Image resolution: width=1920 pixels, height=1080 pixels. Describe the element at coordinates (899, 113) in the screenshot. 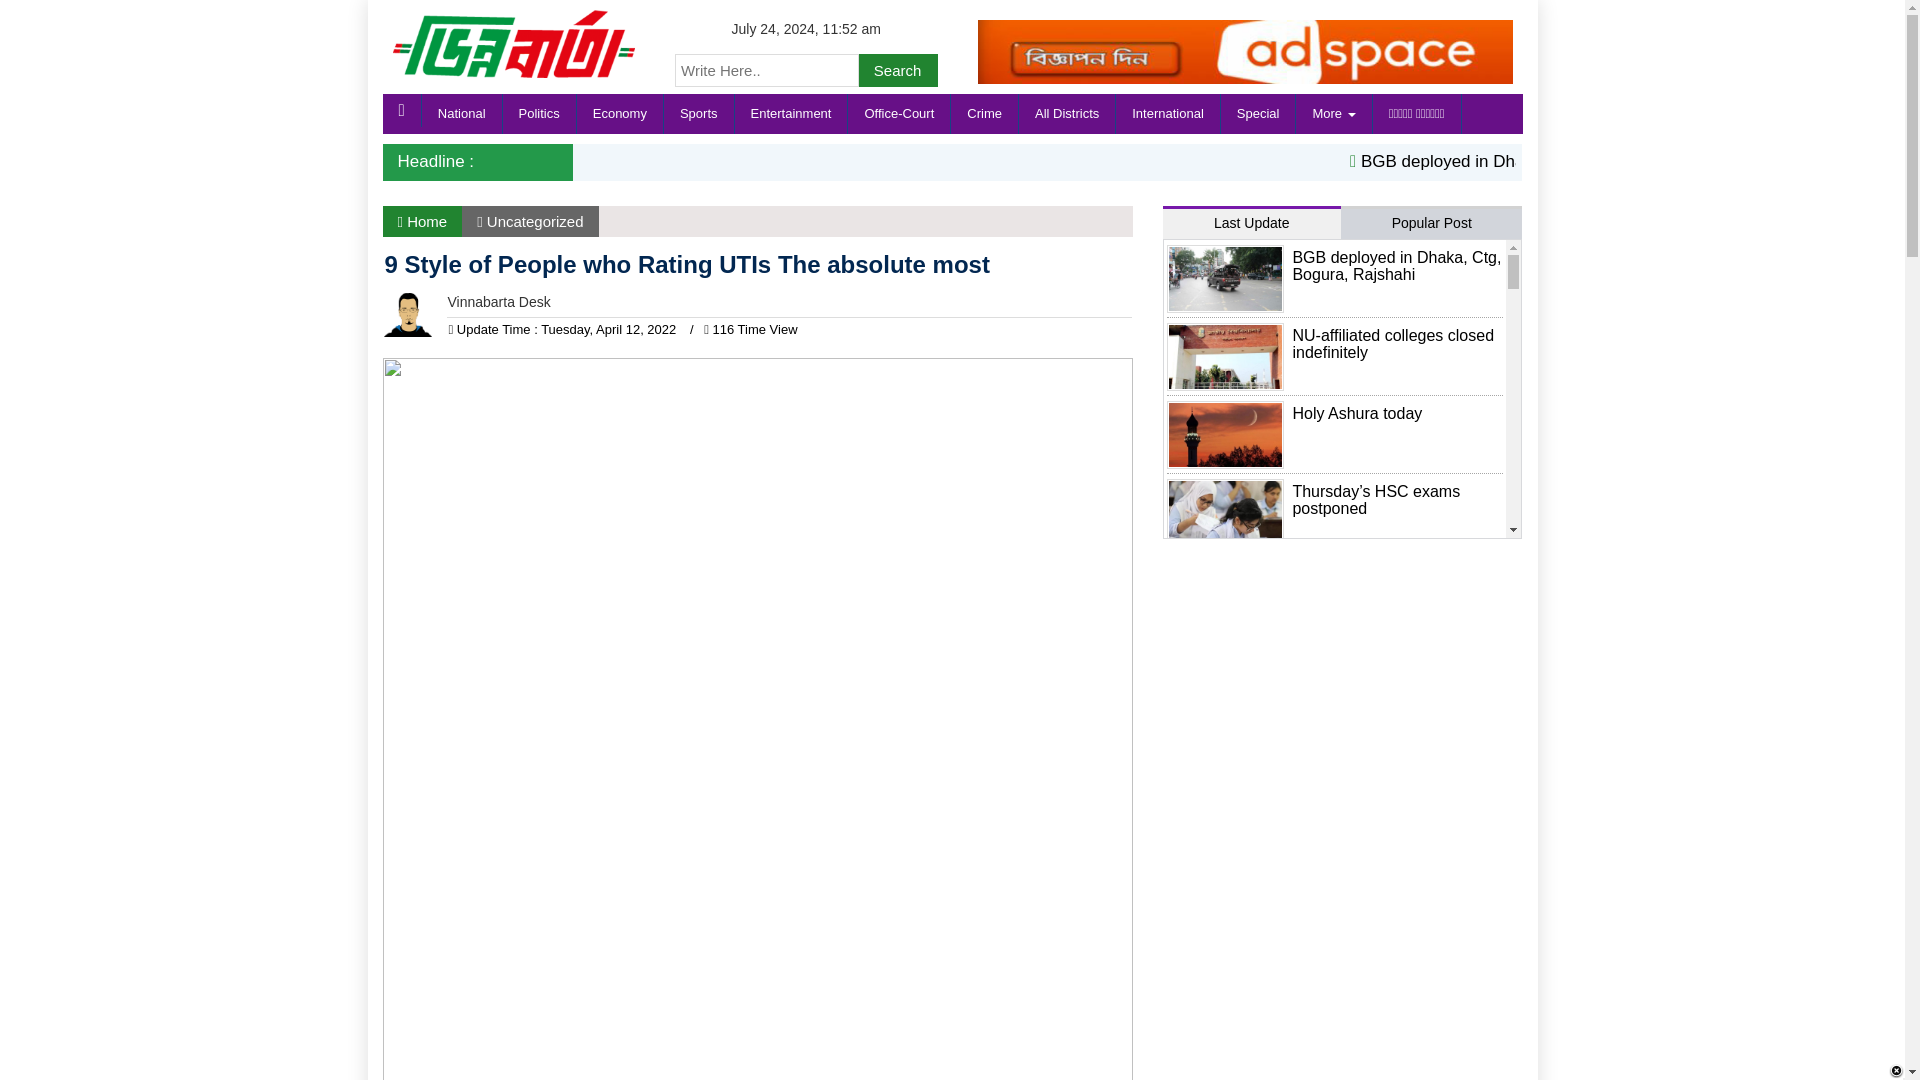

I see `Office-Court` at that location.